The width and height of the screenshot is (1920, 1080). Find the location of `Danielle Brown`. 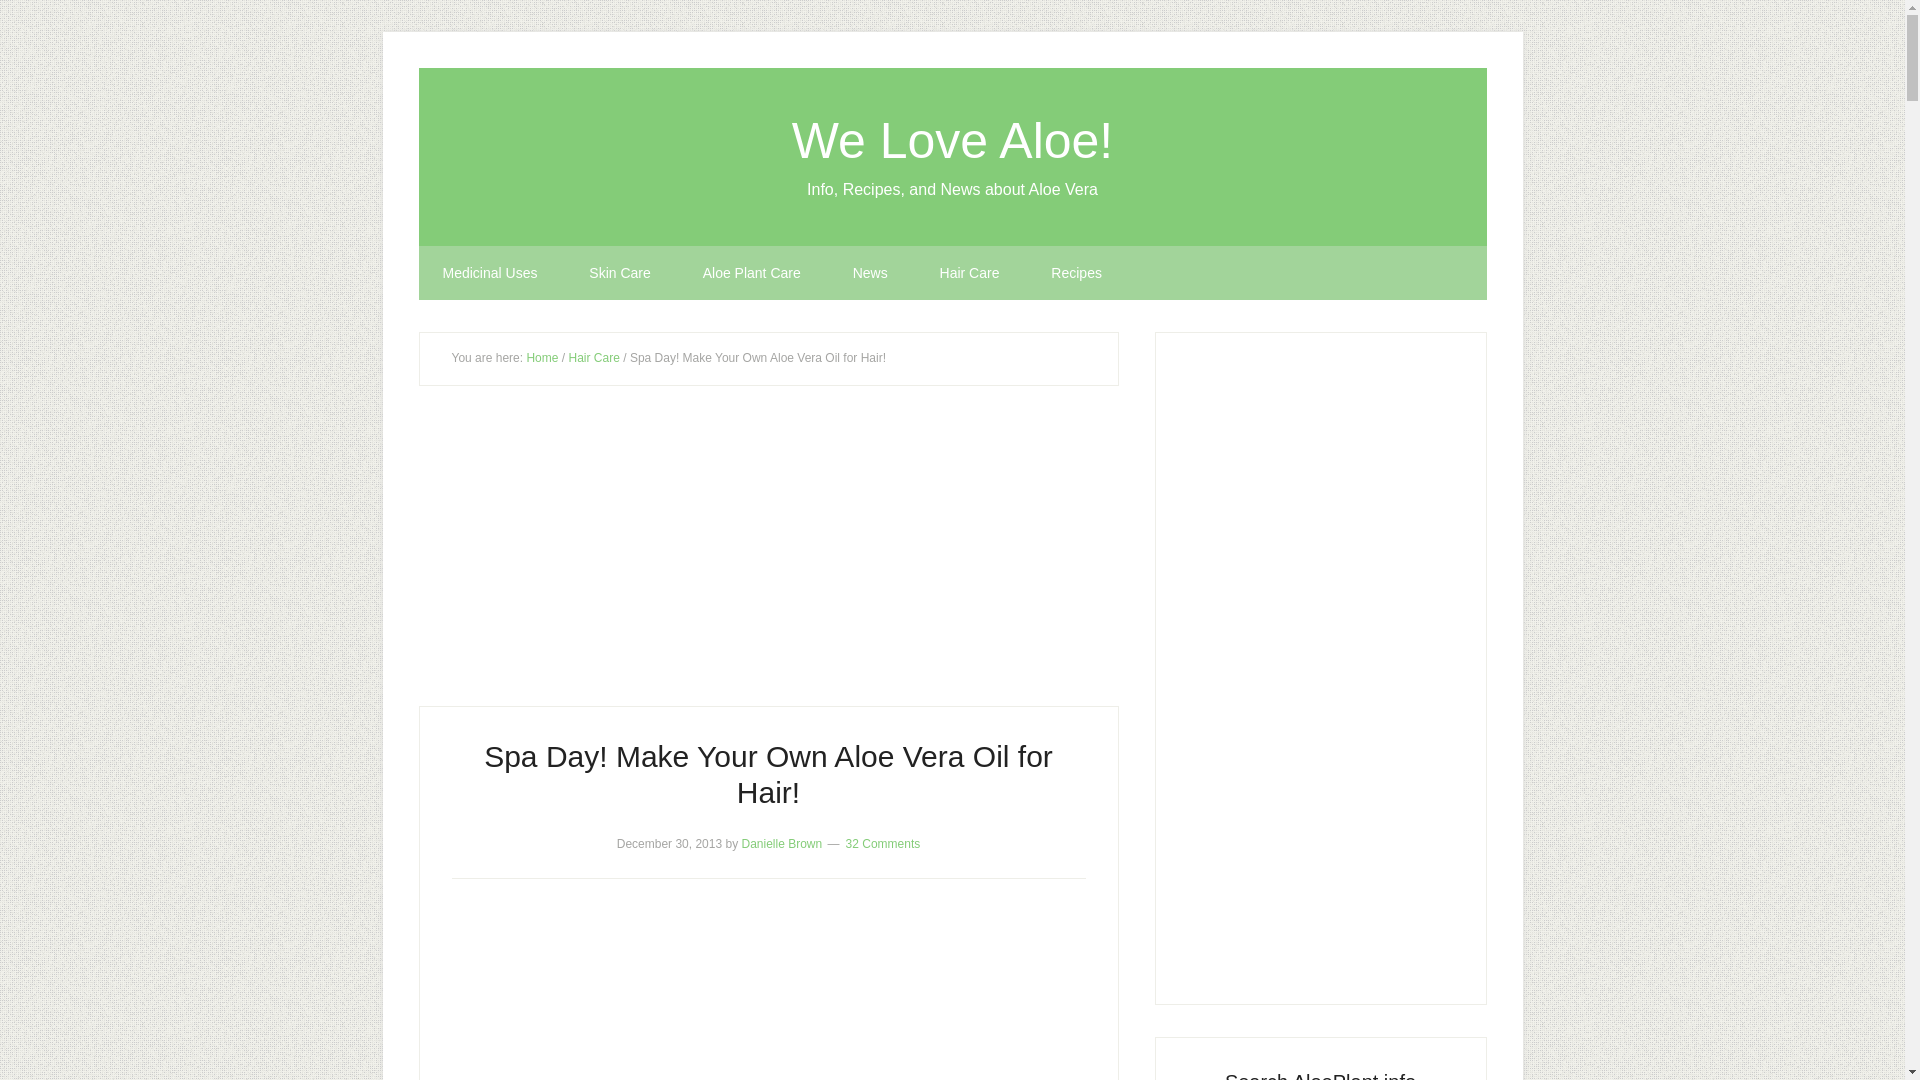

Danielle Brown is located at coordinates (781, 842).